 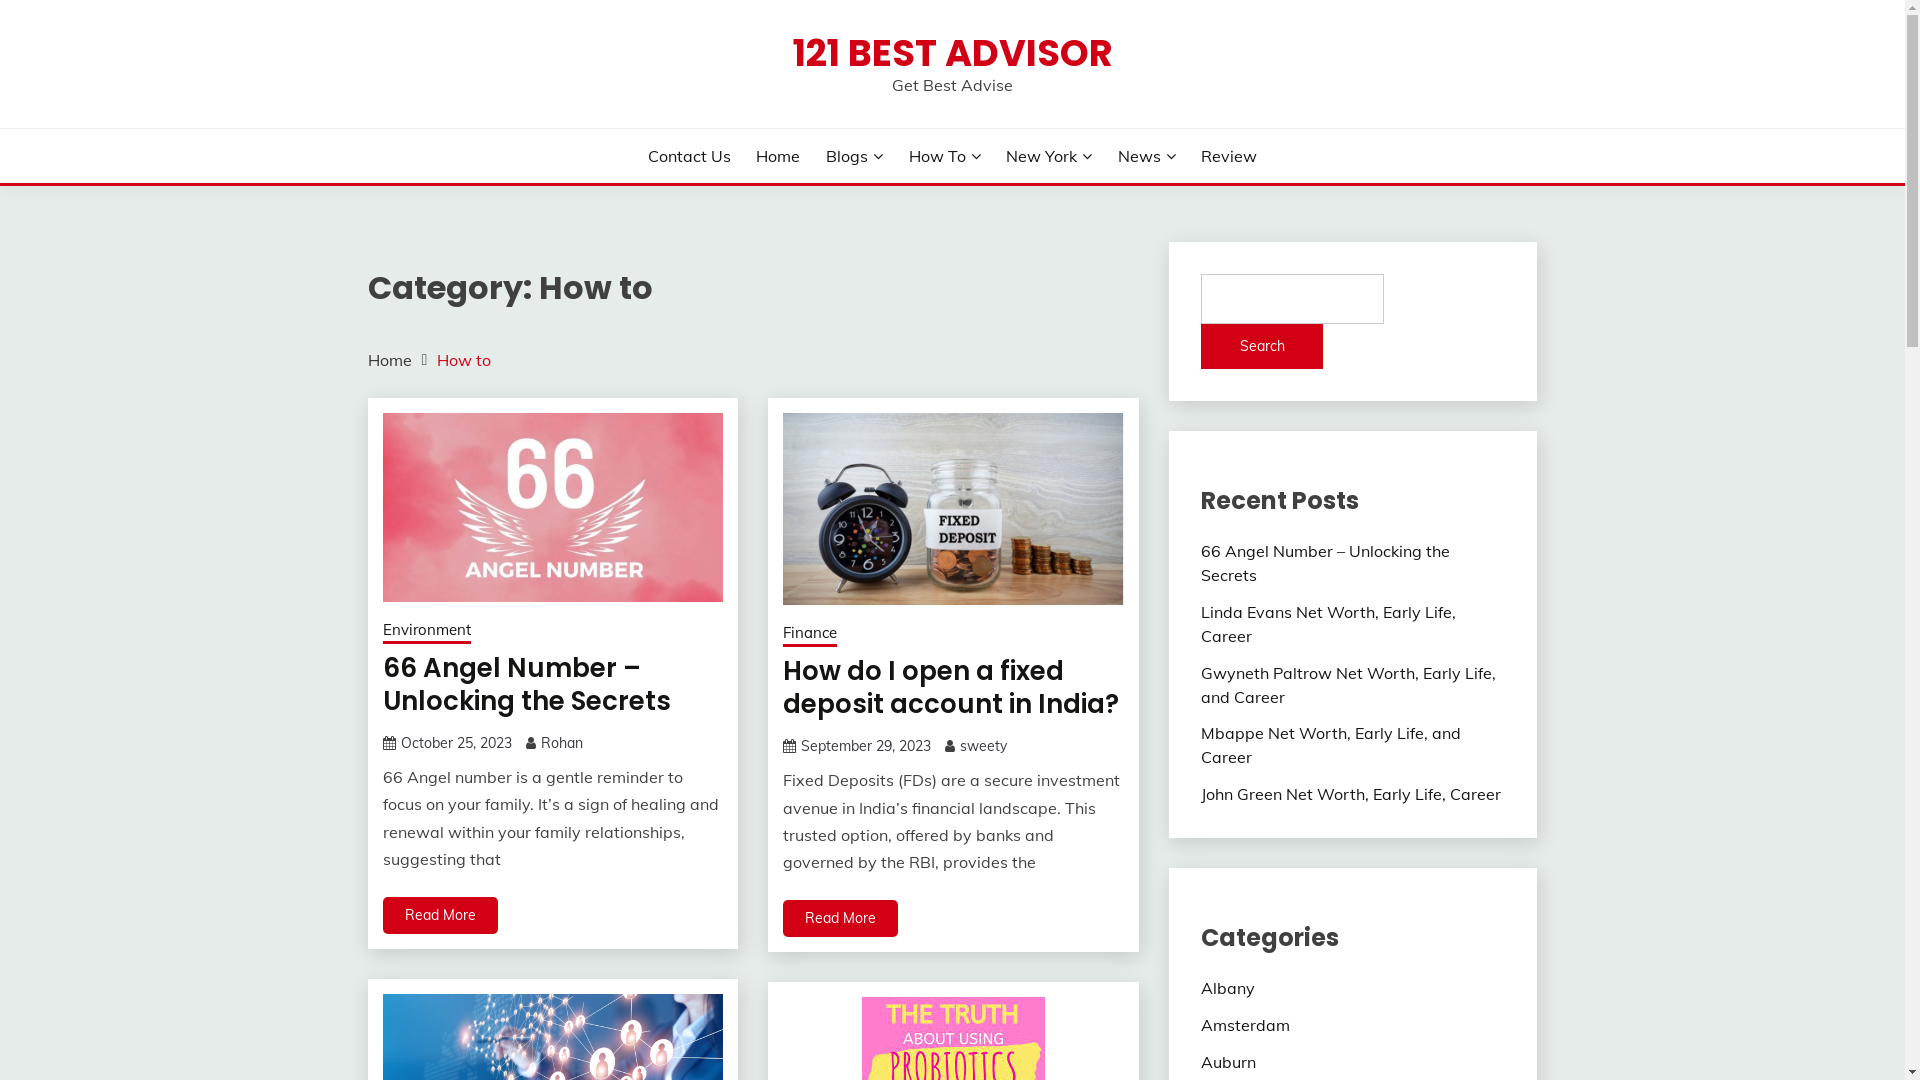 I want to click on Auburn, so click(x=1228, y=1062).